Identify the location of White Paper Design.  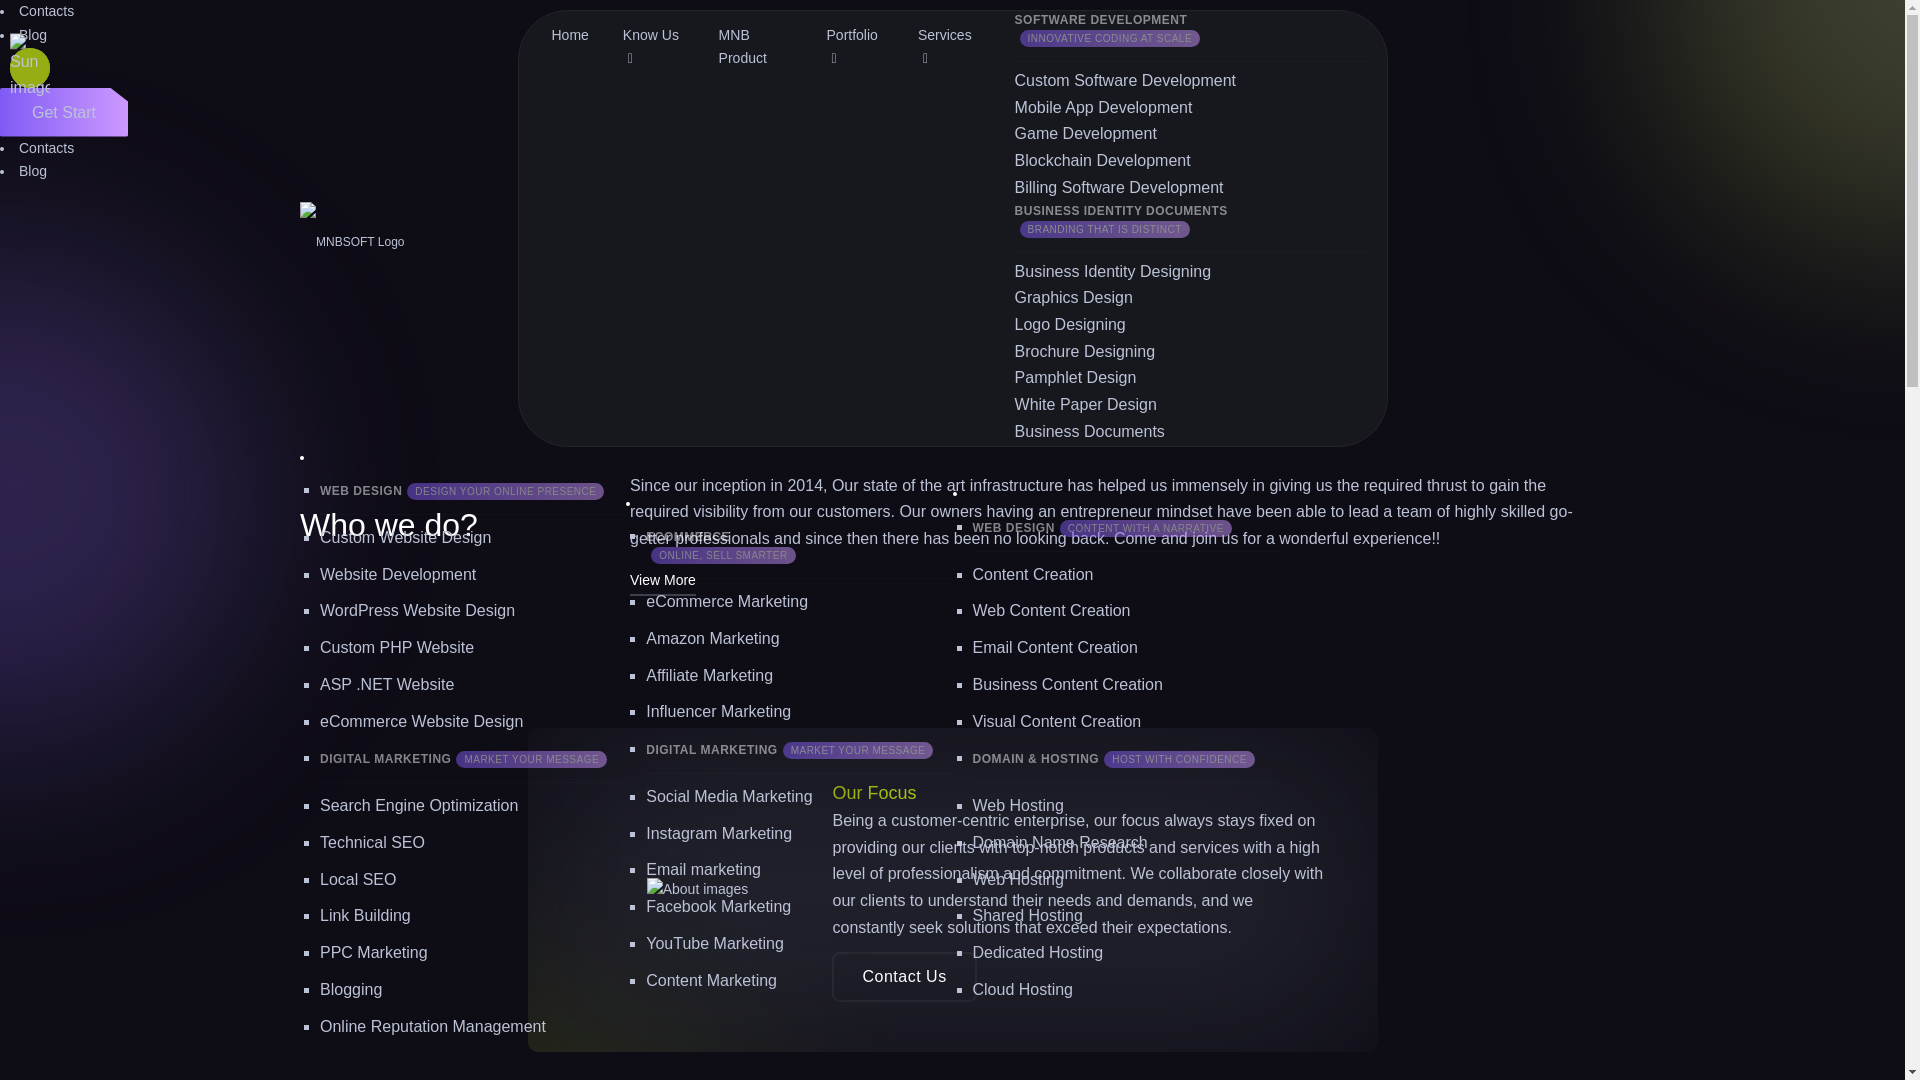
(1086, 404).